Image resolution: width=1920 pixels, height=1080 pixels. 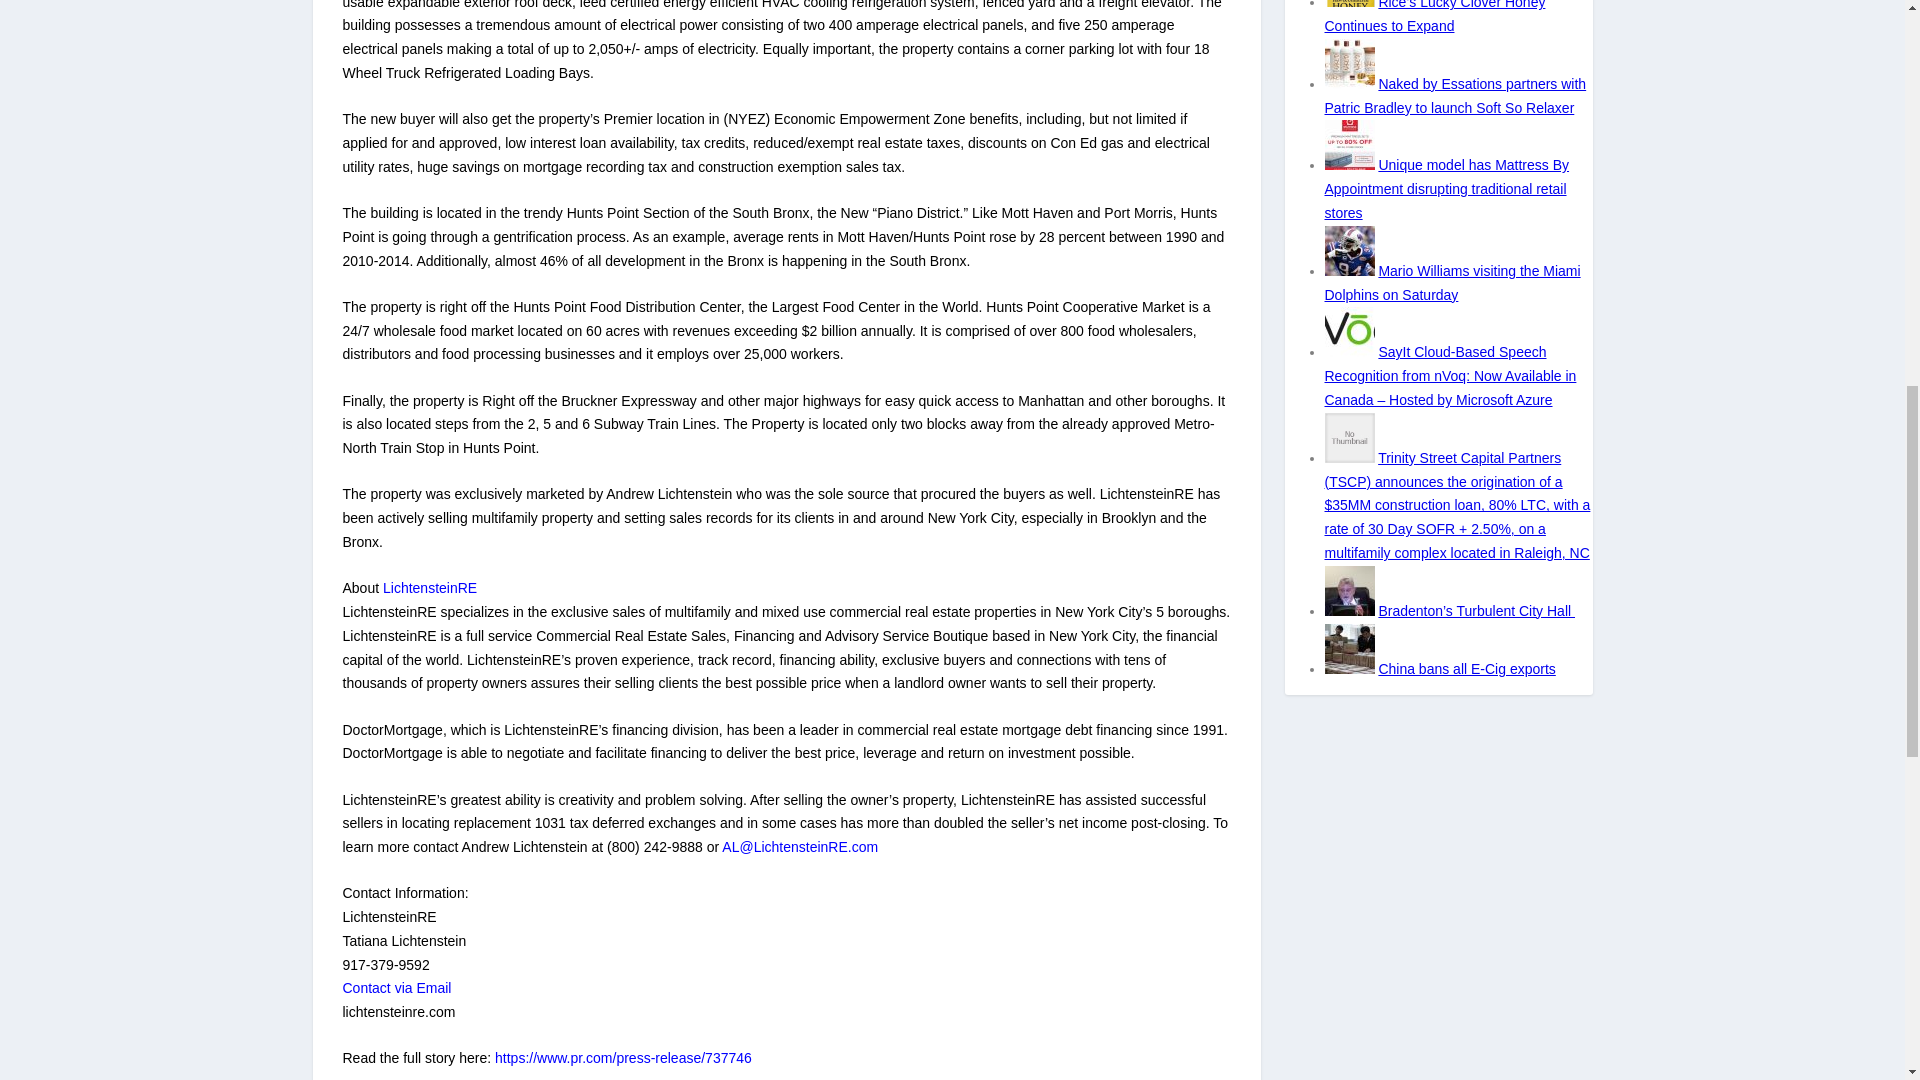 What do you see at coordinates (429, 588) in the screenshot?
I see `LichtensteinRE` at bounding box center [429, 588].